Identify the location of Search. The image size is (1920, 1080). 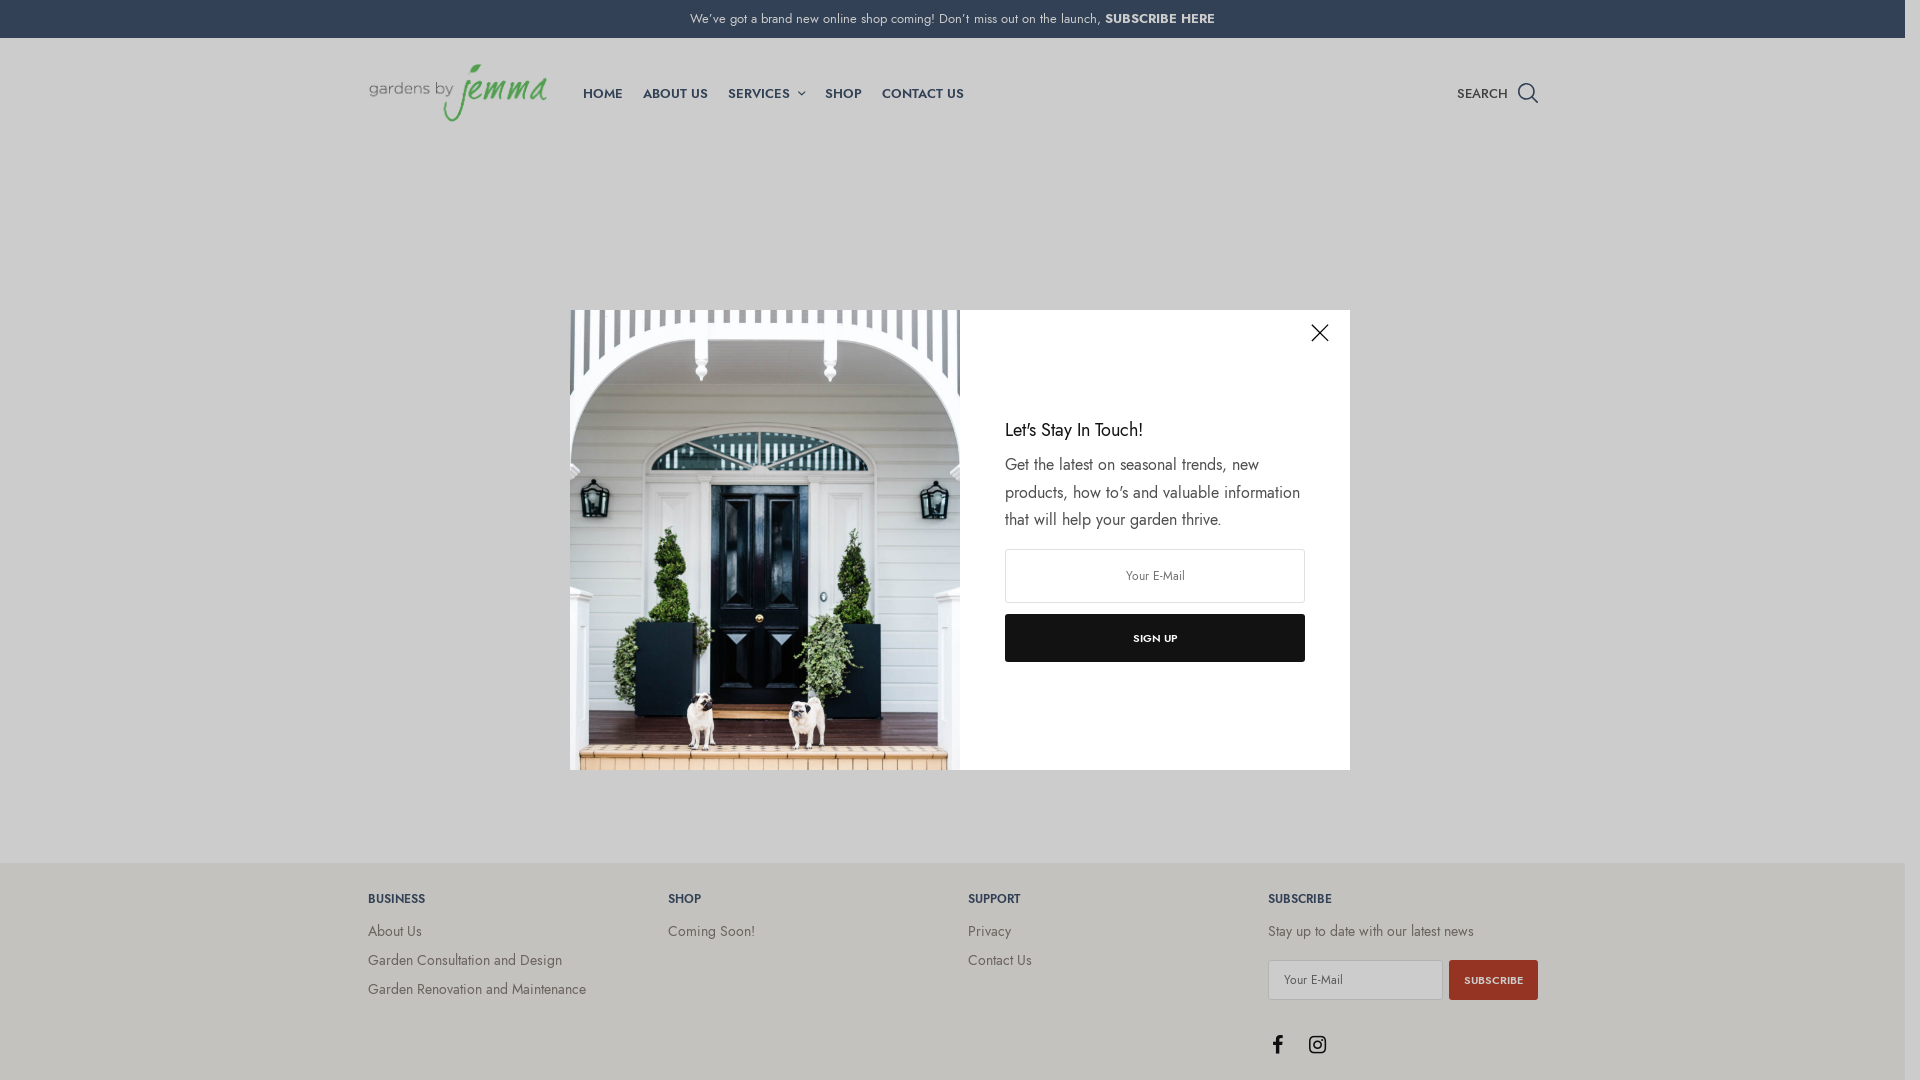
(1502, 159).